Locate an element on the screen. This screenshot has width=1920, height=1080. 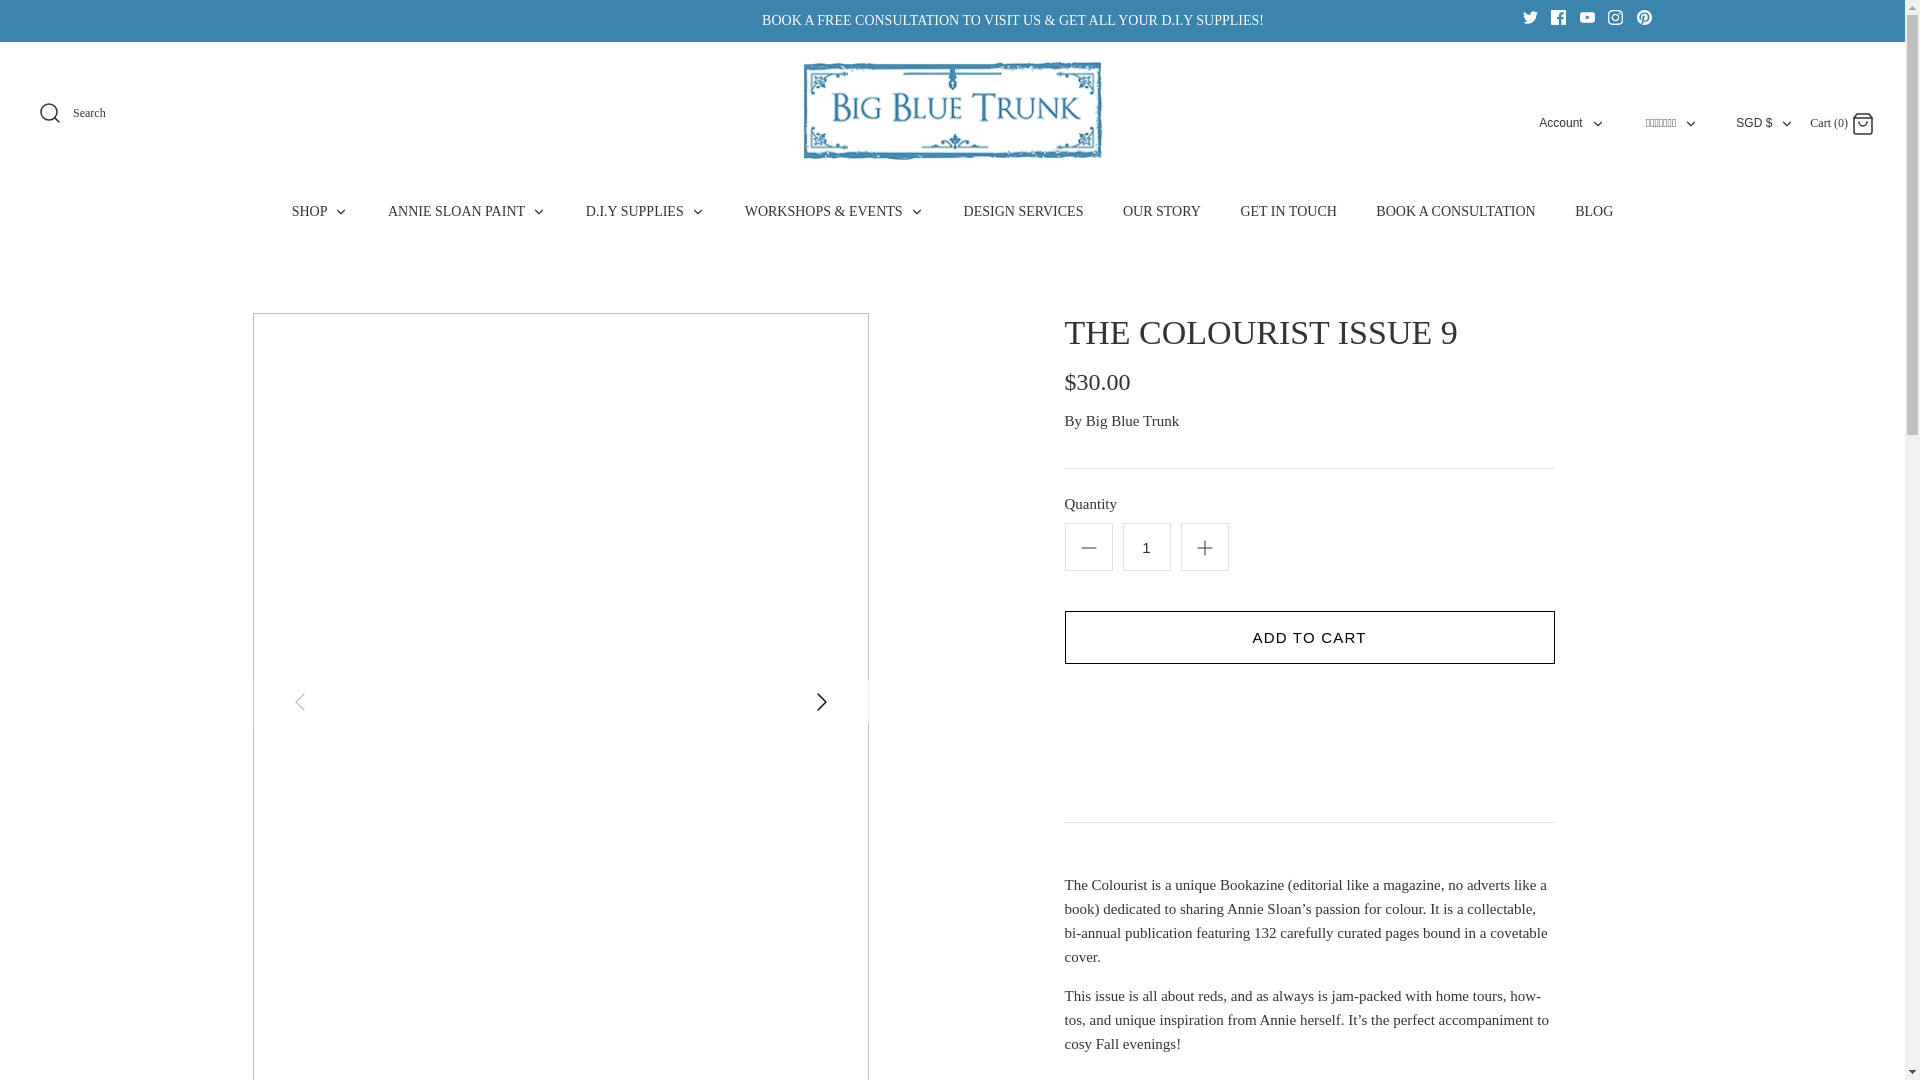
PINTEREST is located at coordinates (1558, 16).